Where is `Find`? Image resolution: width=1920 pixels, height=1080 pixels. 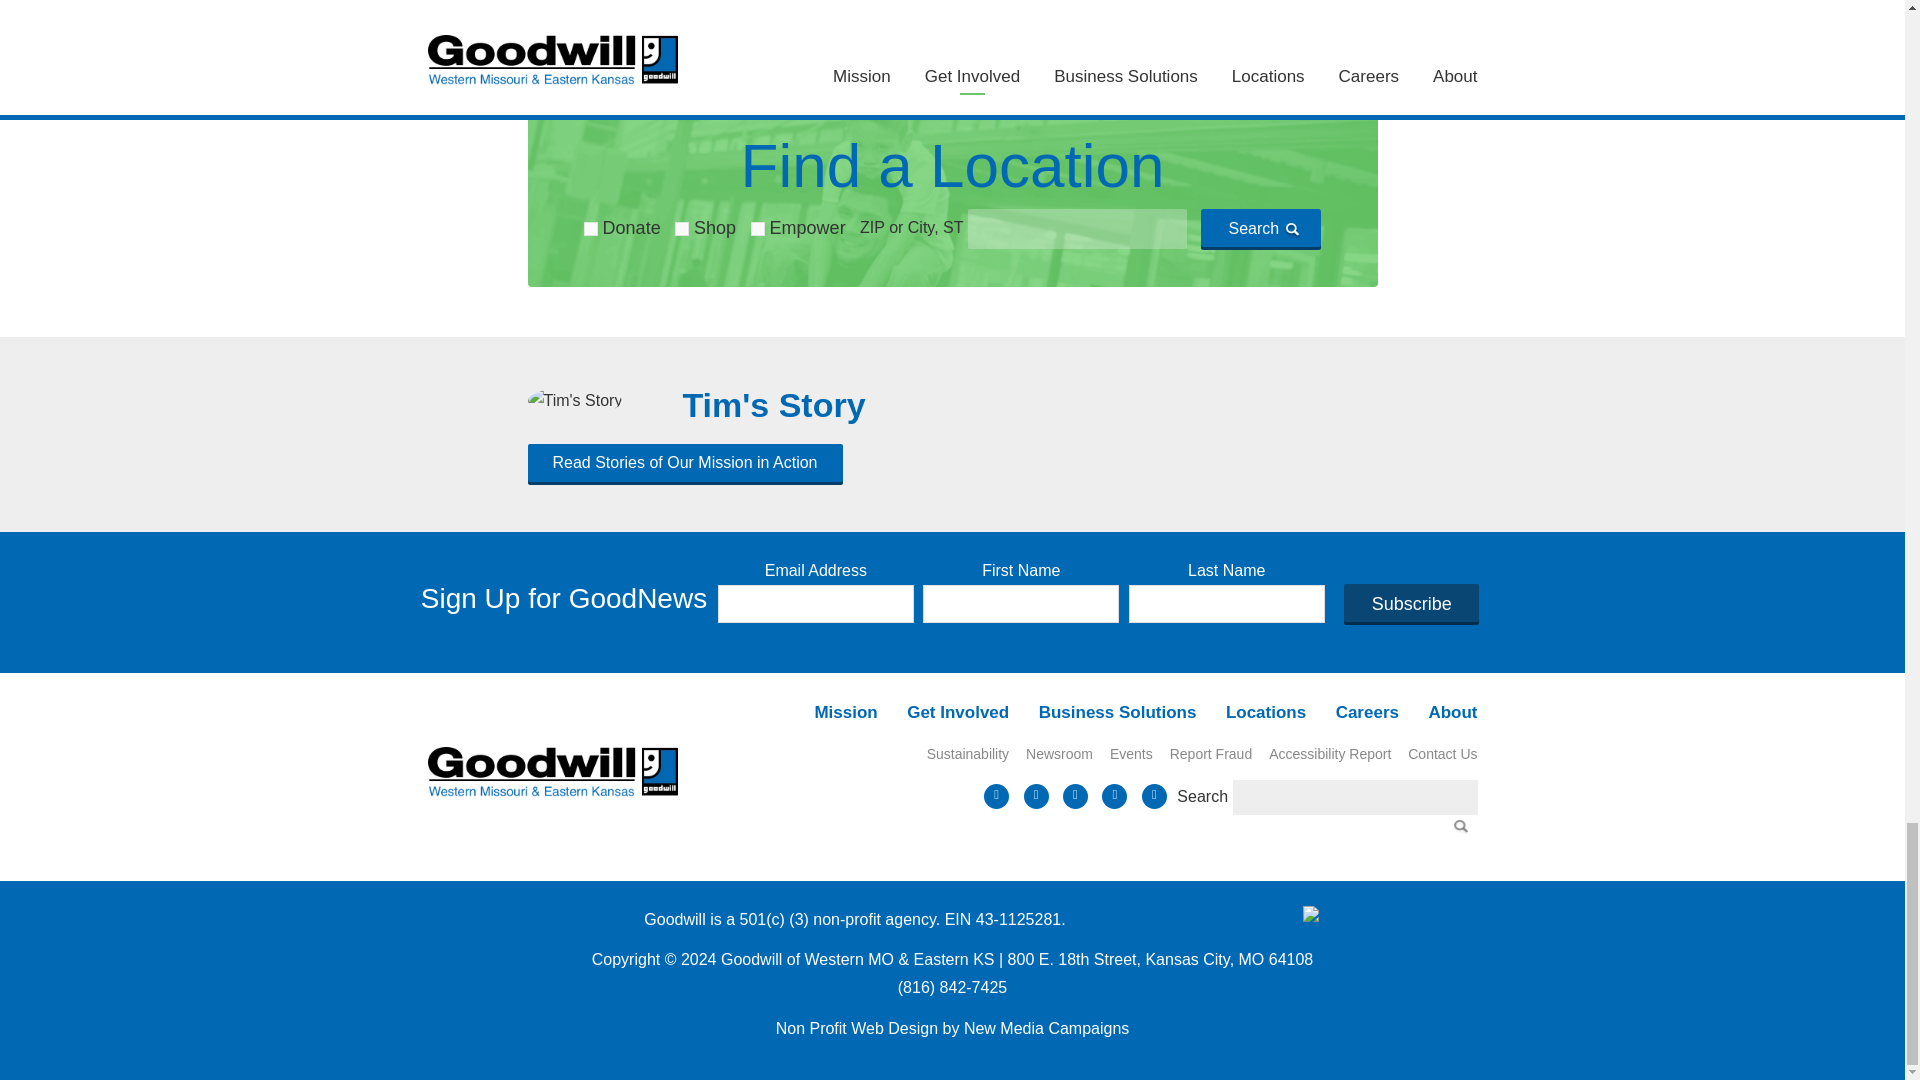 Find is located at coordinates (1464, 830).